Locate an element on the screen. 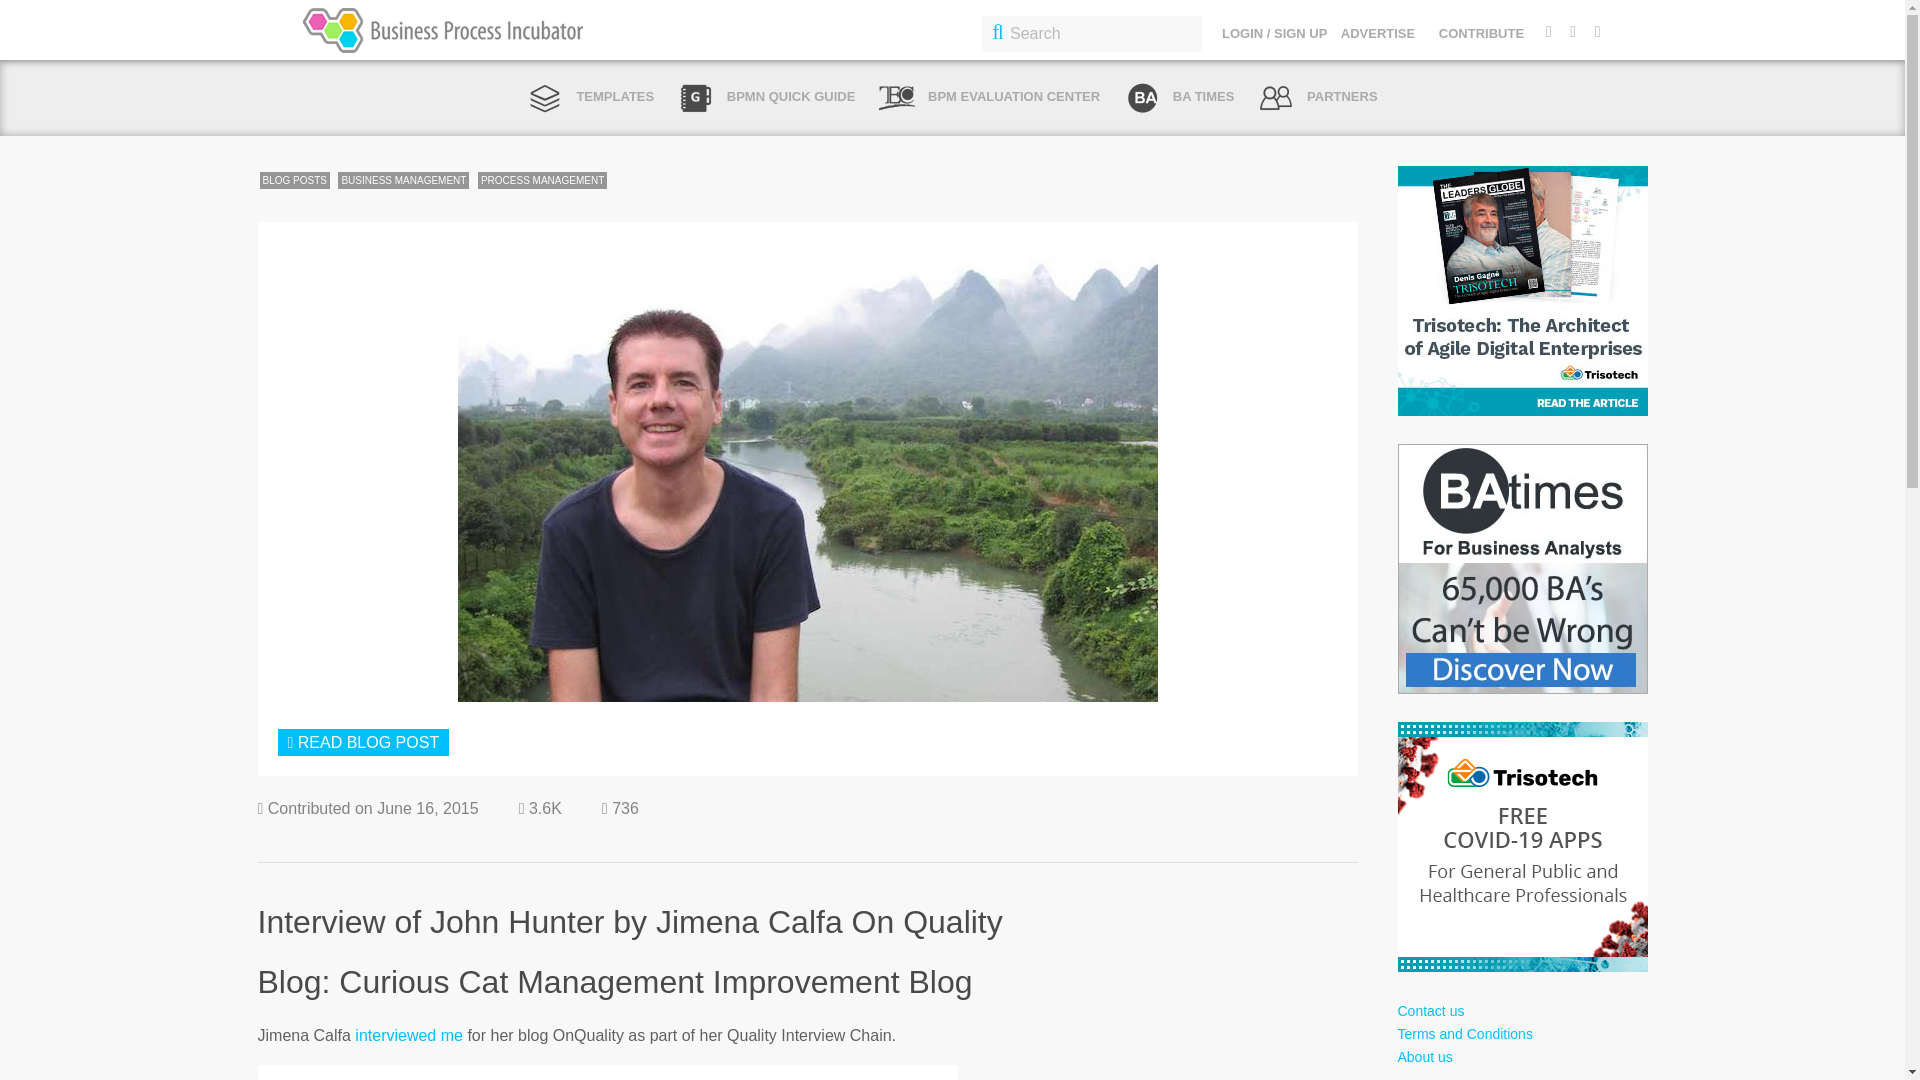 The image size is (1920, 1080). Contact us is located at coordinates (1430, 1011).